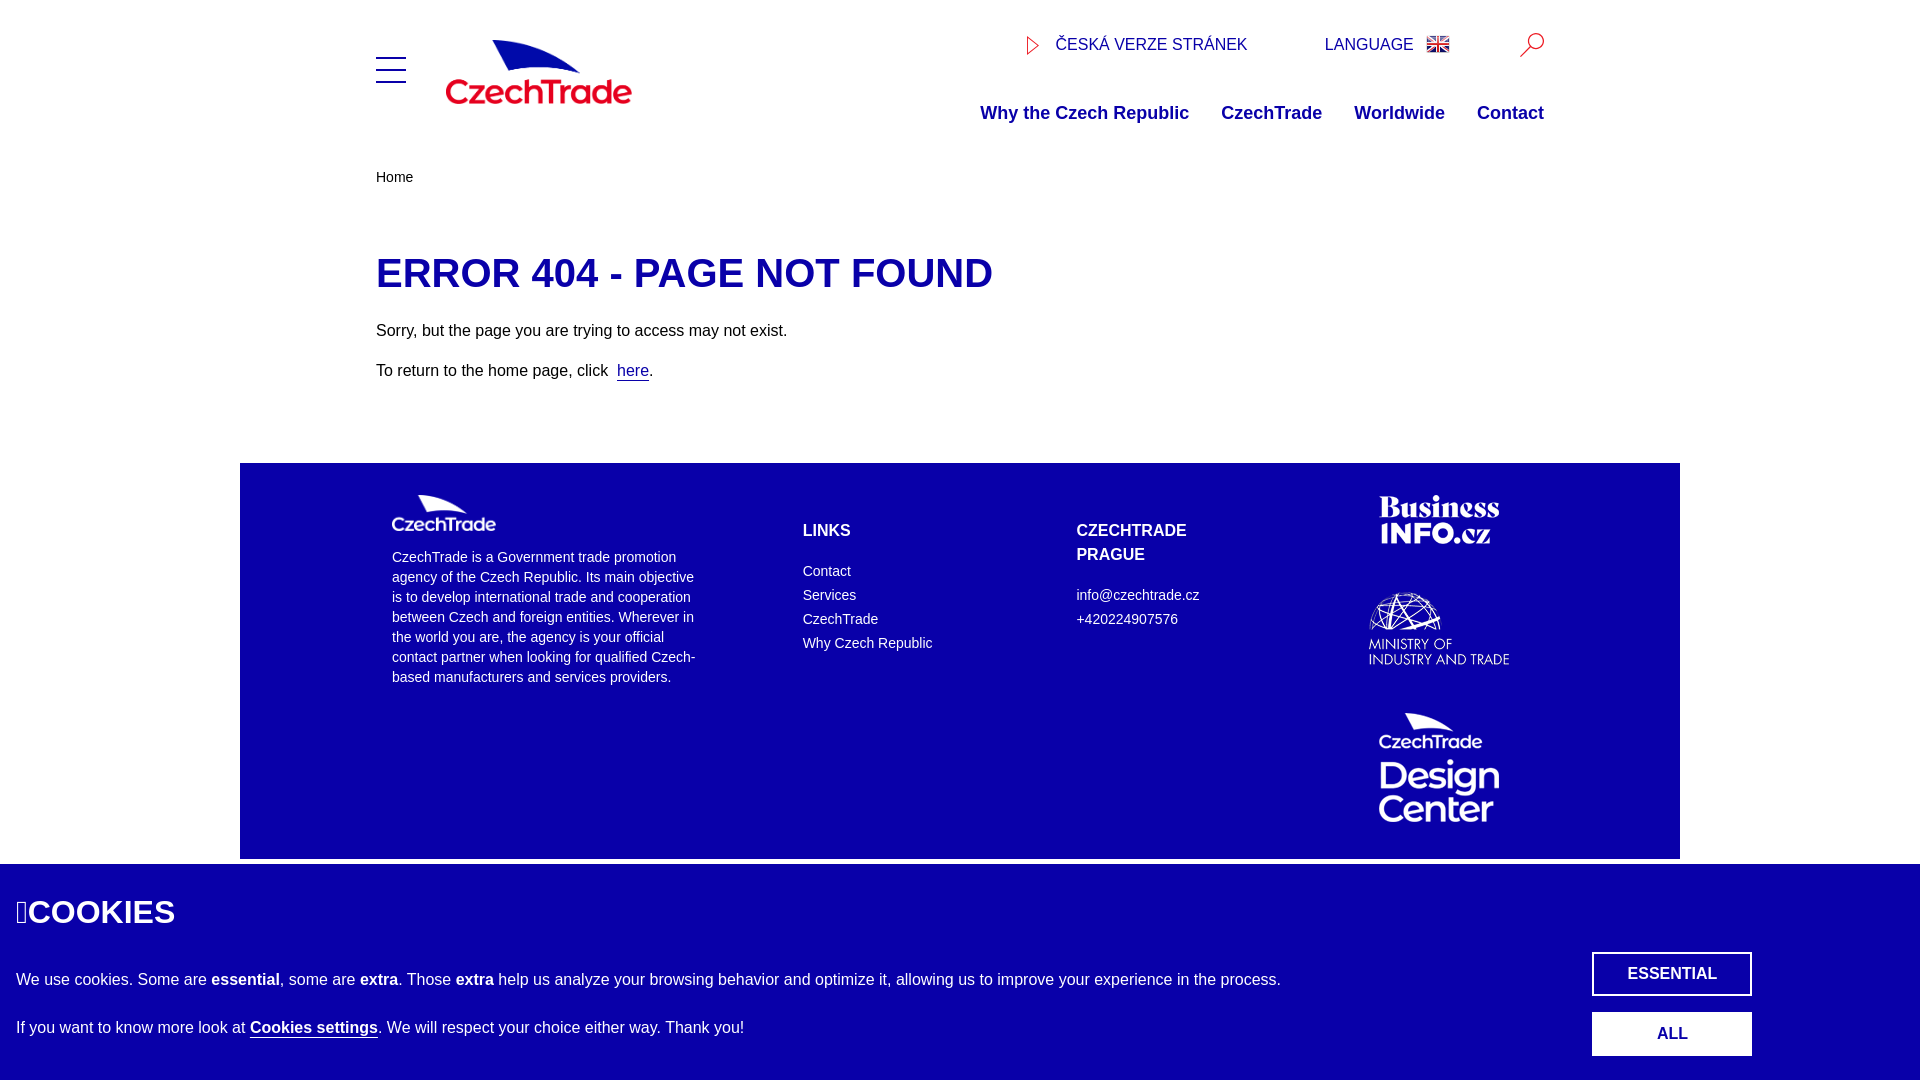 This screenshot has height=1080, width=1920. I want to click on Home, so click(394, 176).